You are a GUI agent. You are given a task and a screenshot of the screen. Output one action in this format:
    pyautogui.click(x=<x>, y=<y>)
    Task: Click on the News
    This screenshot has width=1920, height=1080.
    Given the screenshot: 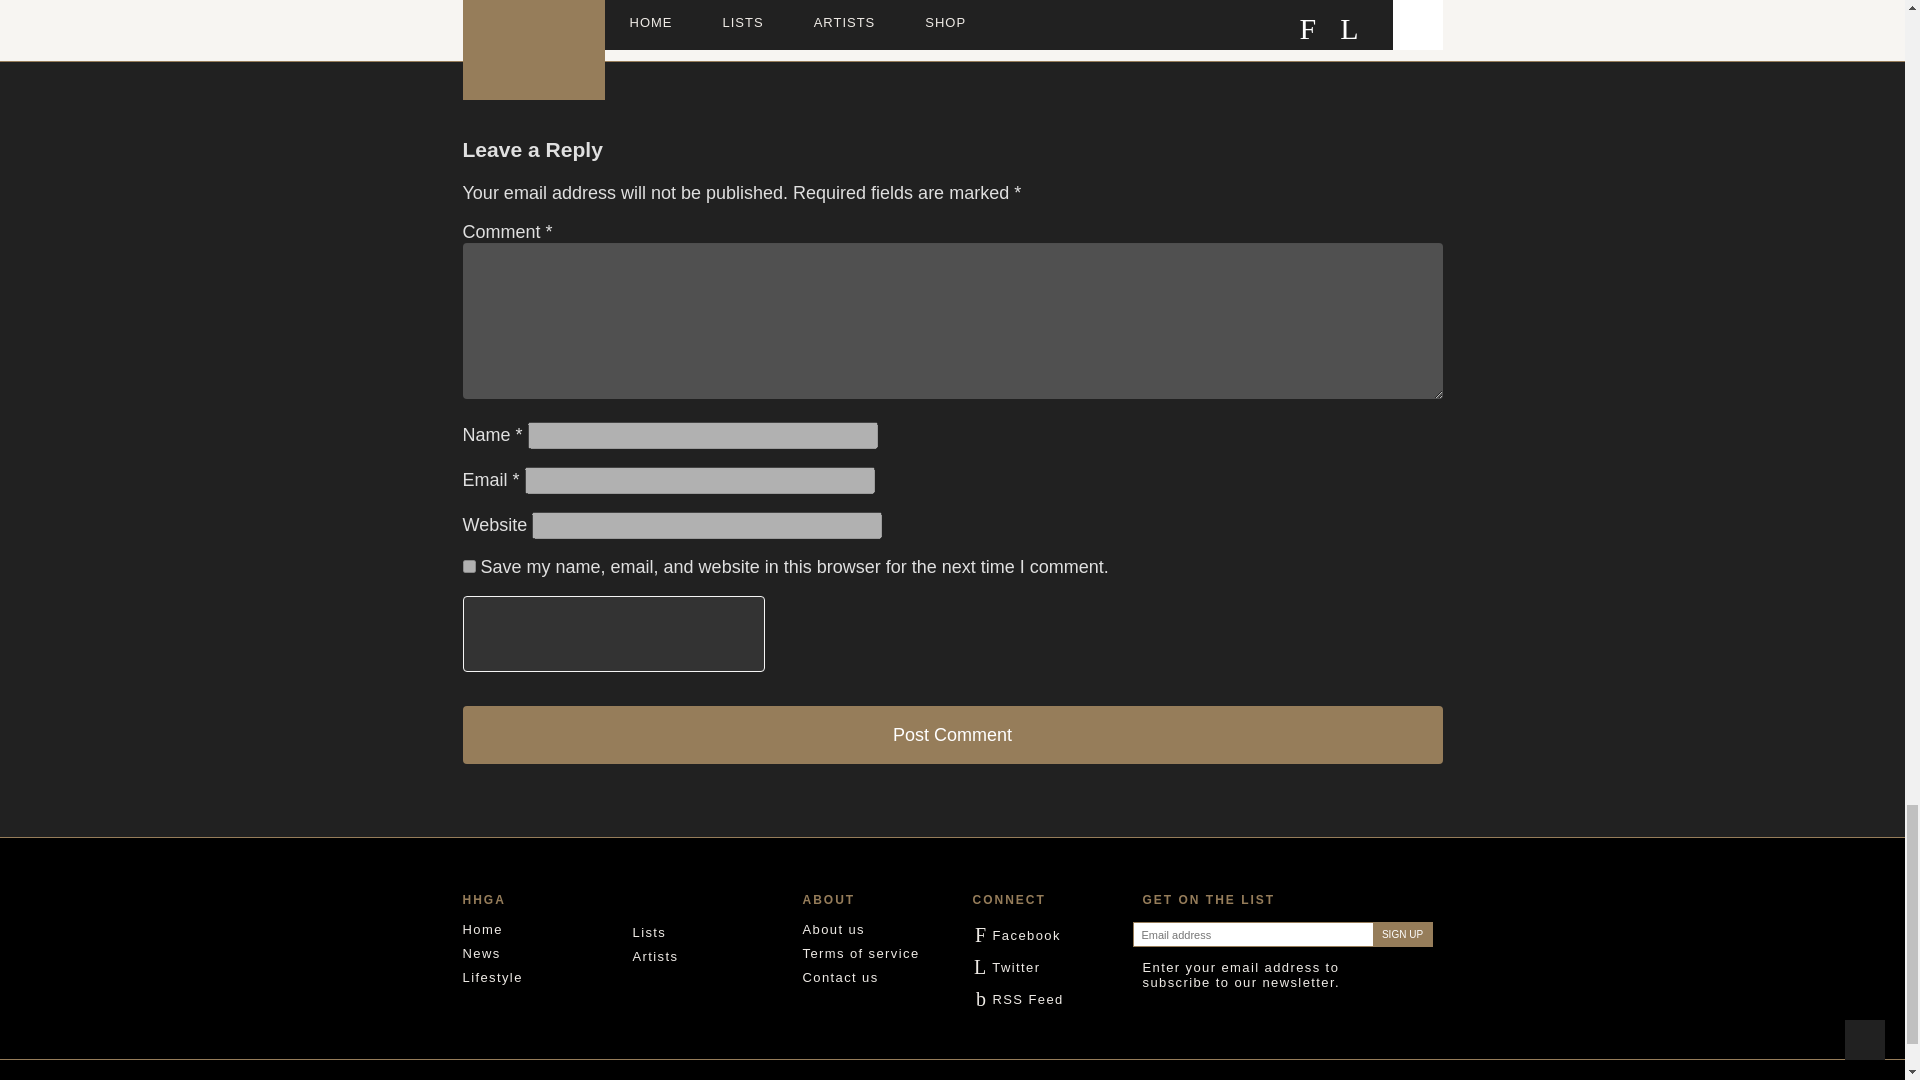 What is the action you would take?
    pyautogui.click(x=480, y=954)
    